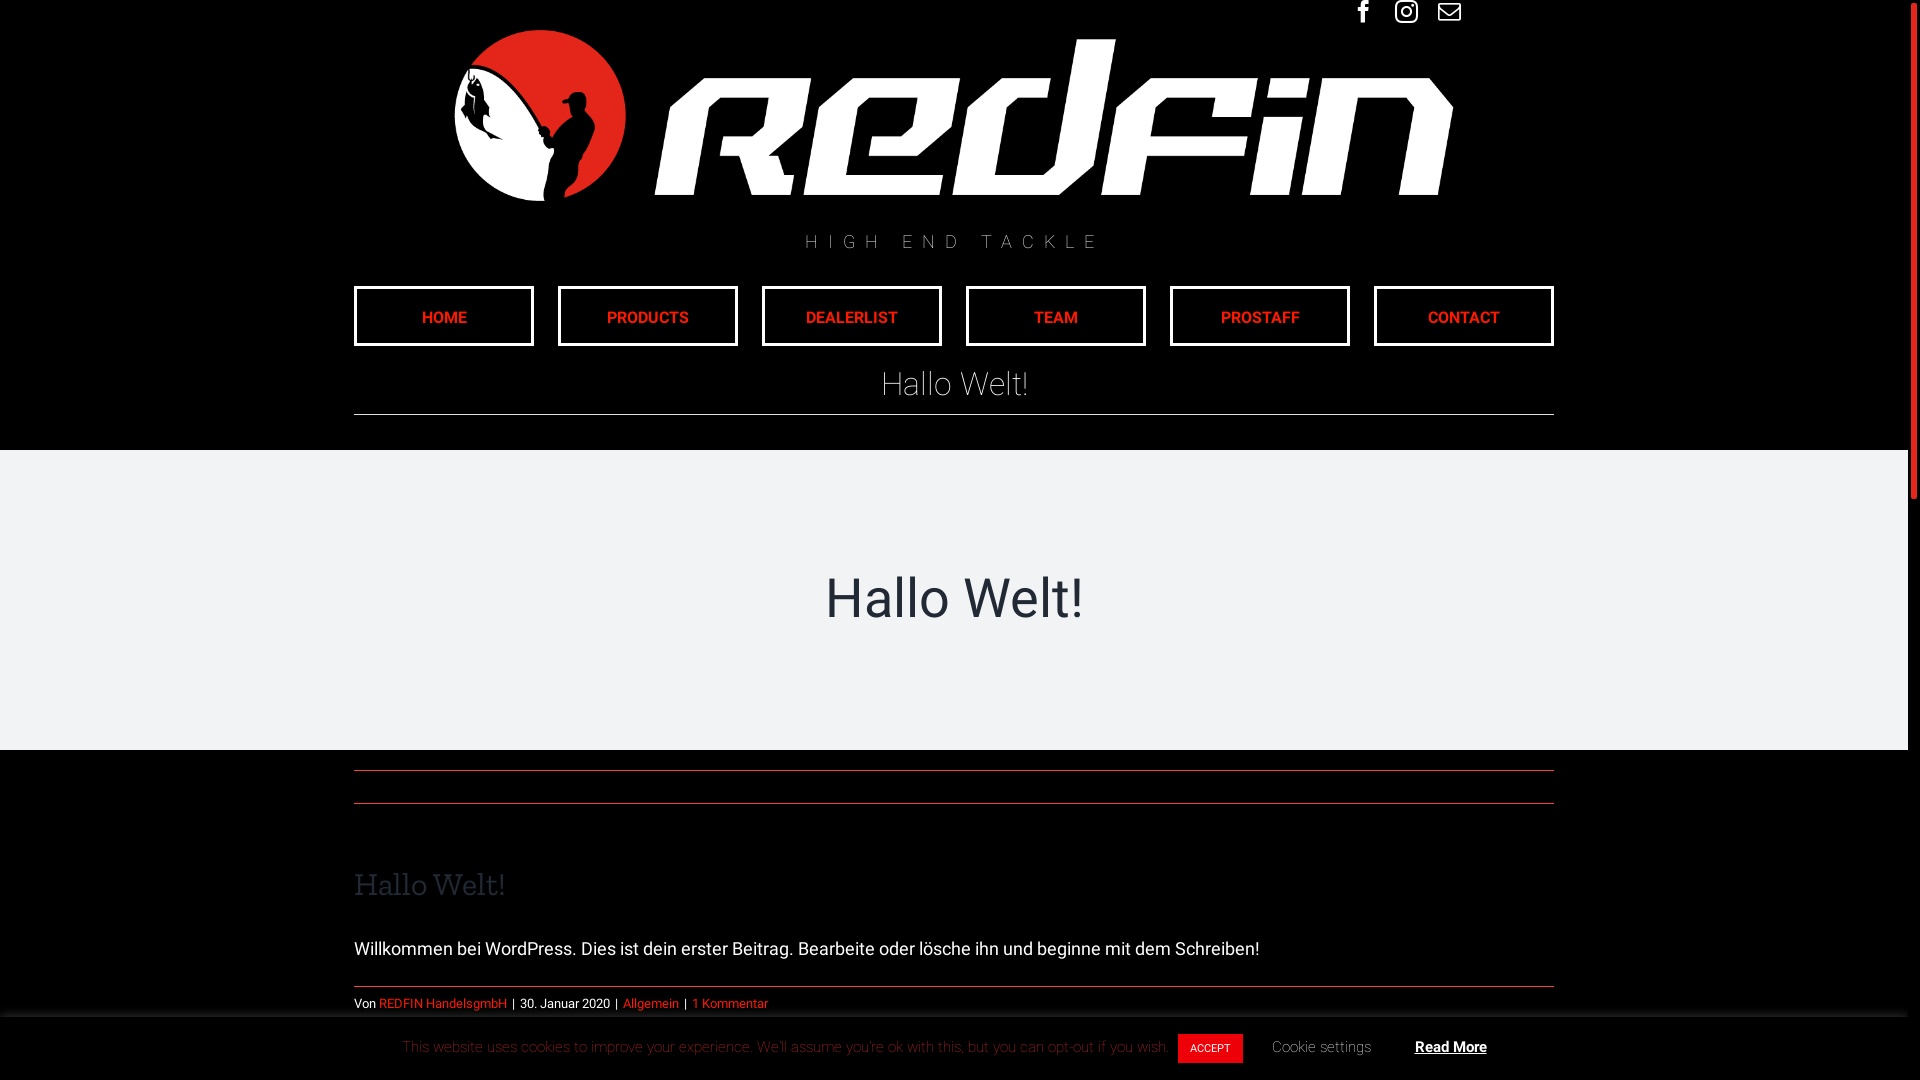 The image size is (1920, 1080). Describe the element at coordinates (648, 316) in the screenshot. I see `PRODUCTS` at that location.